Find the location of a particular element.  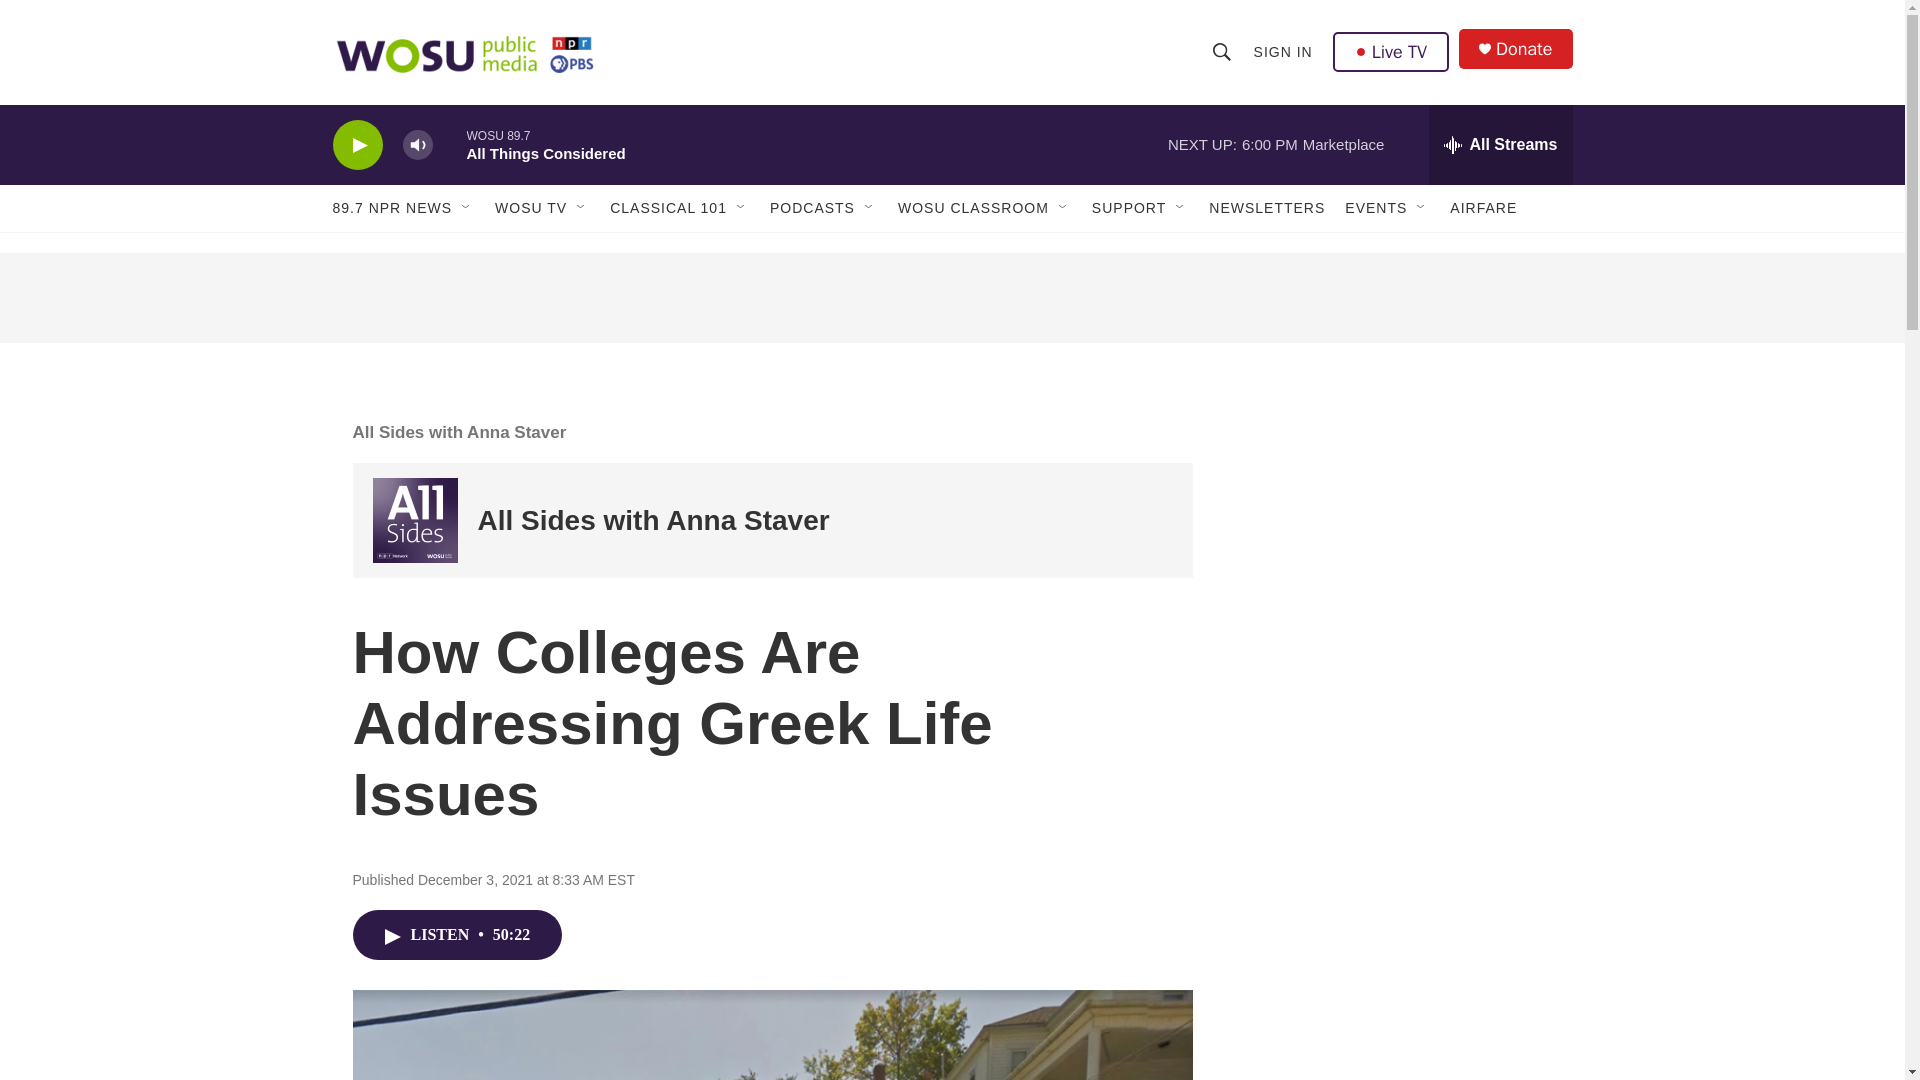

3rd party ad content is located at coordinates (951, 298).